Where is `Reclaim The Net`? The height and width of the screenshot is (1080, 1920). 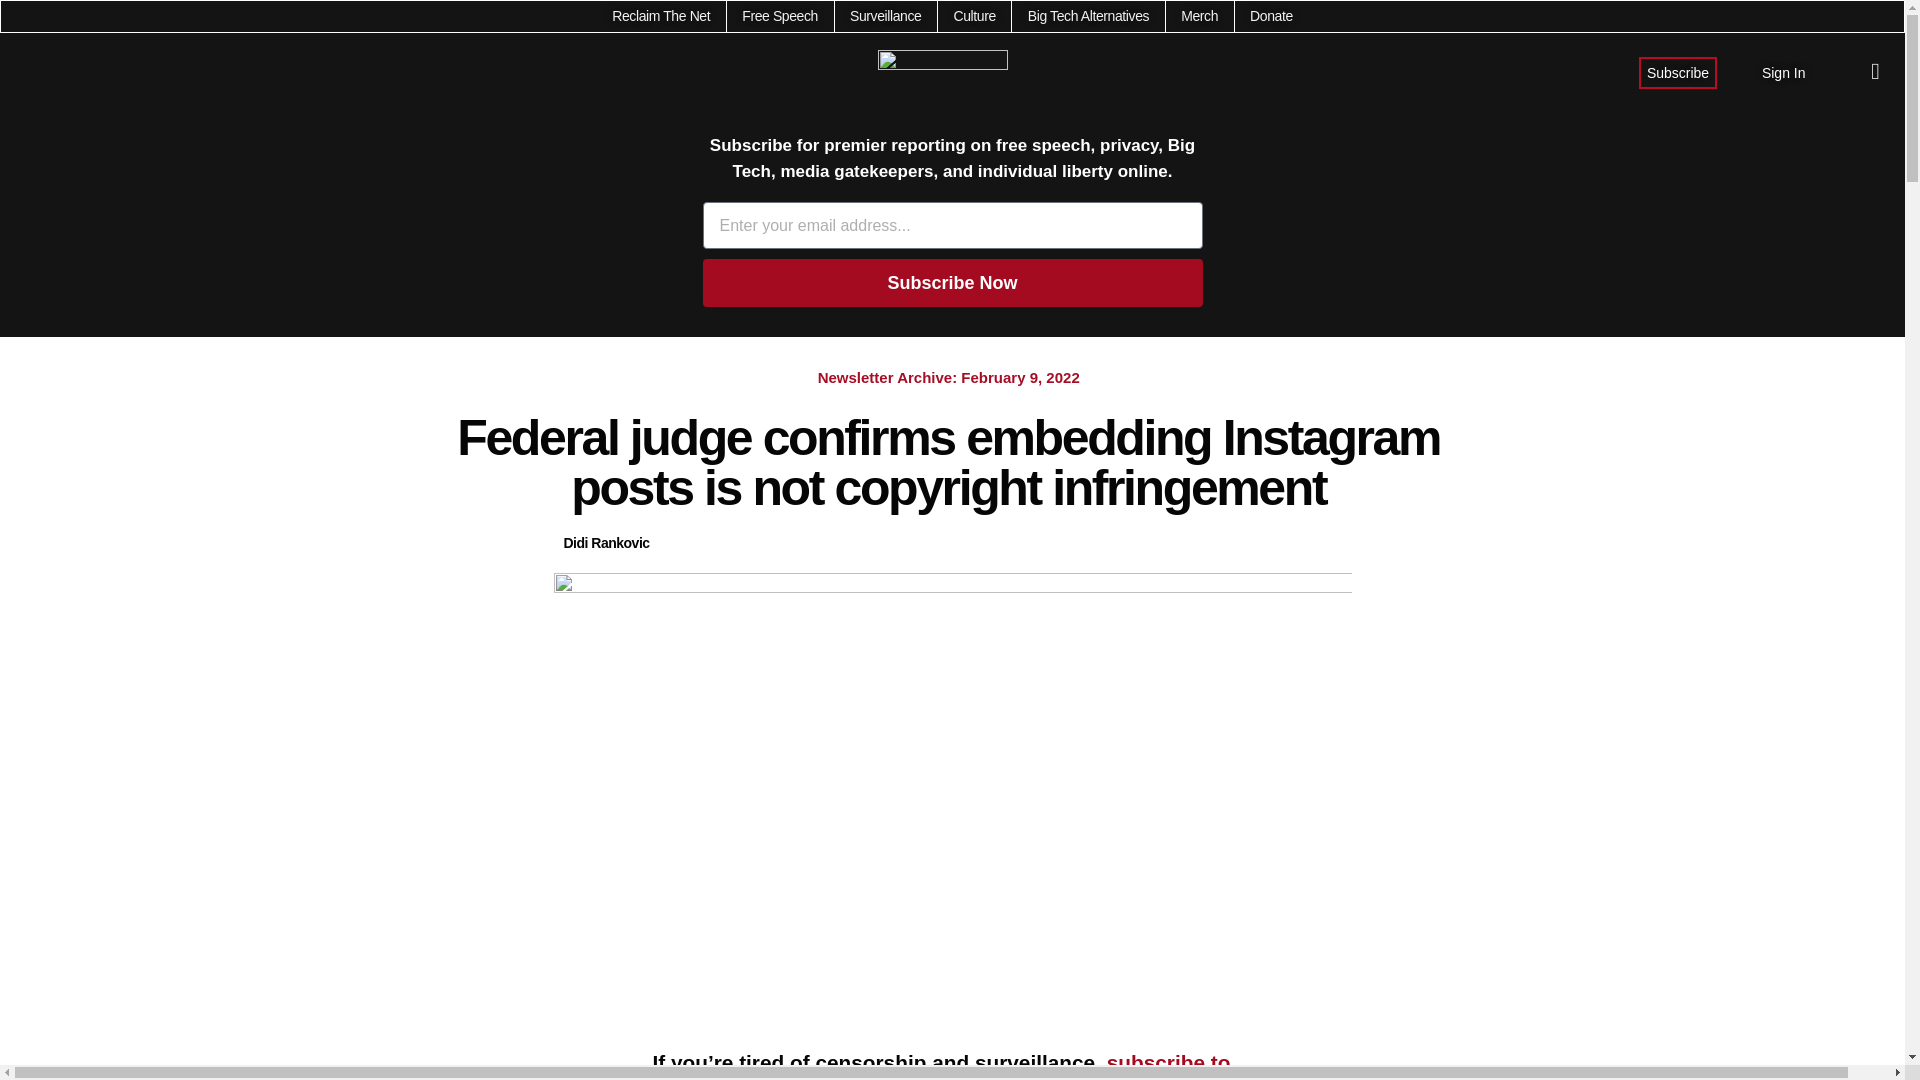
Reclaim The Net is located at coordinates (661, 16).